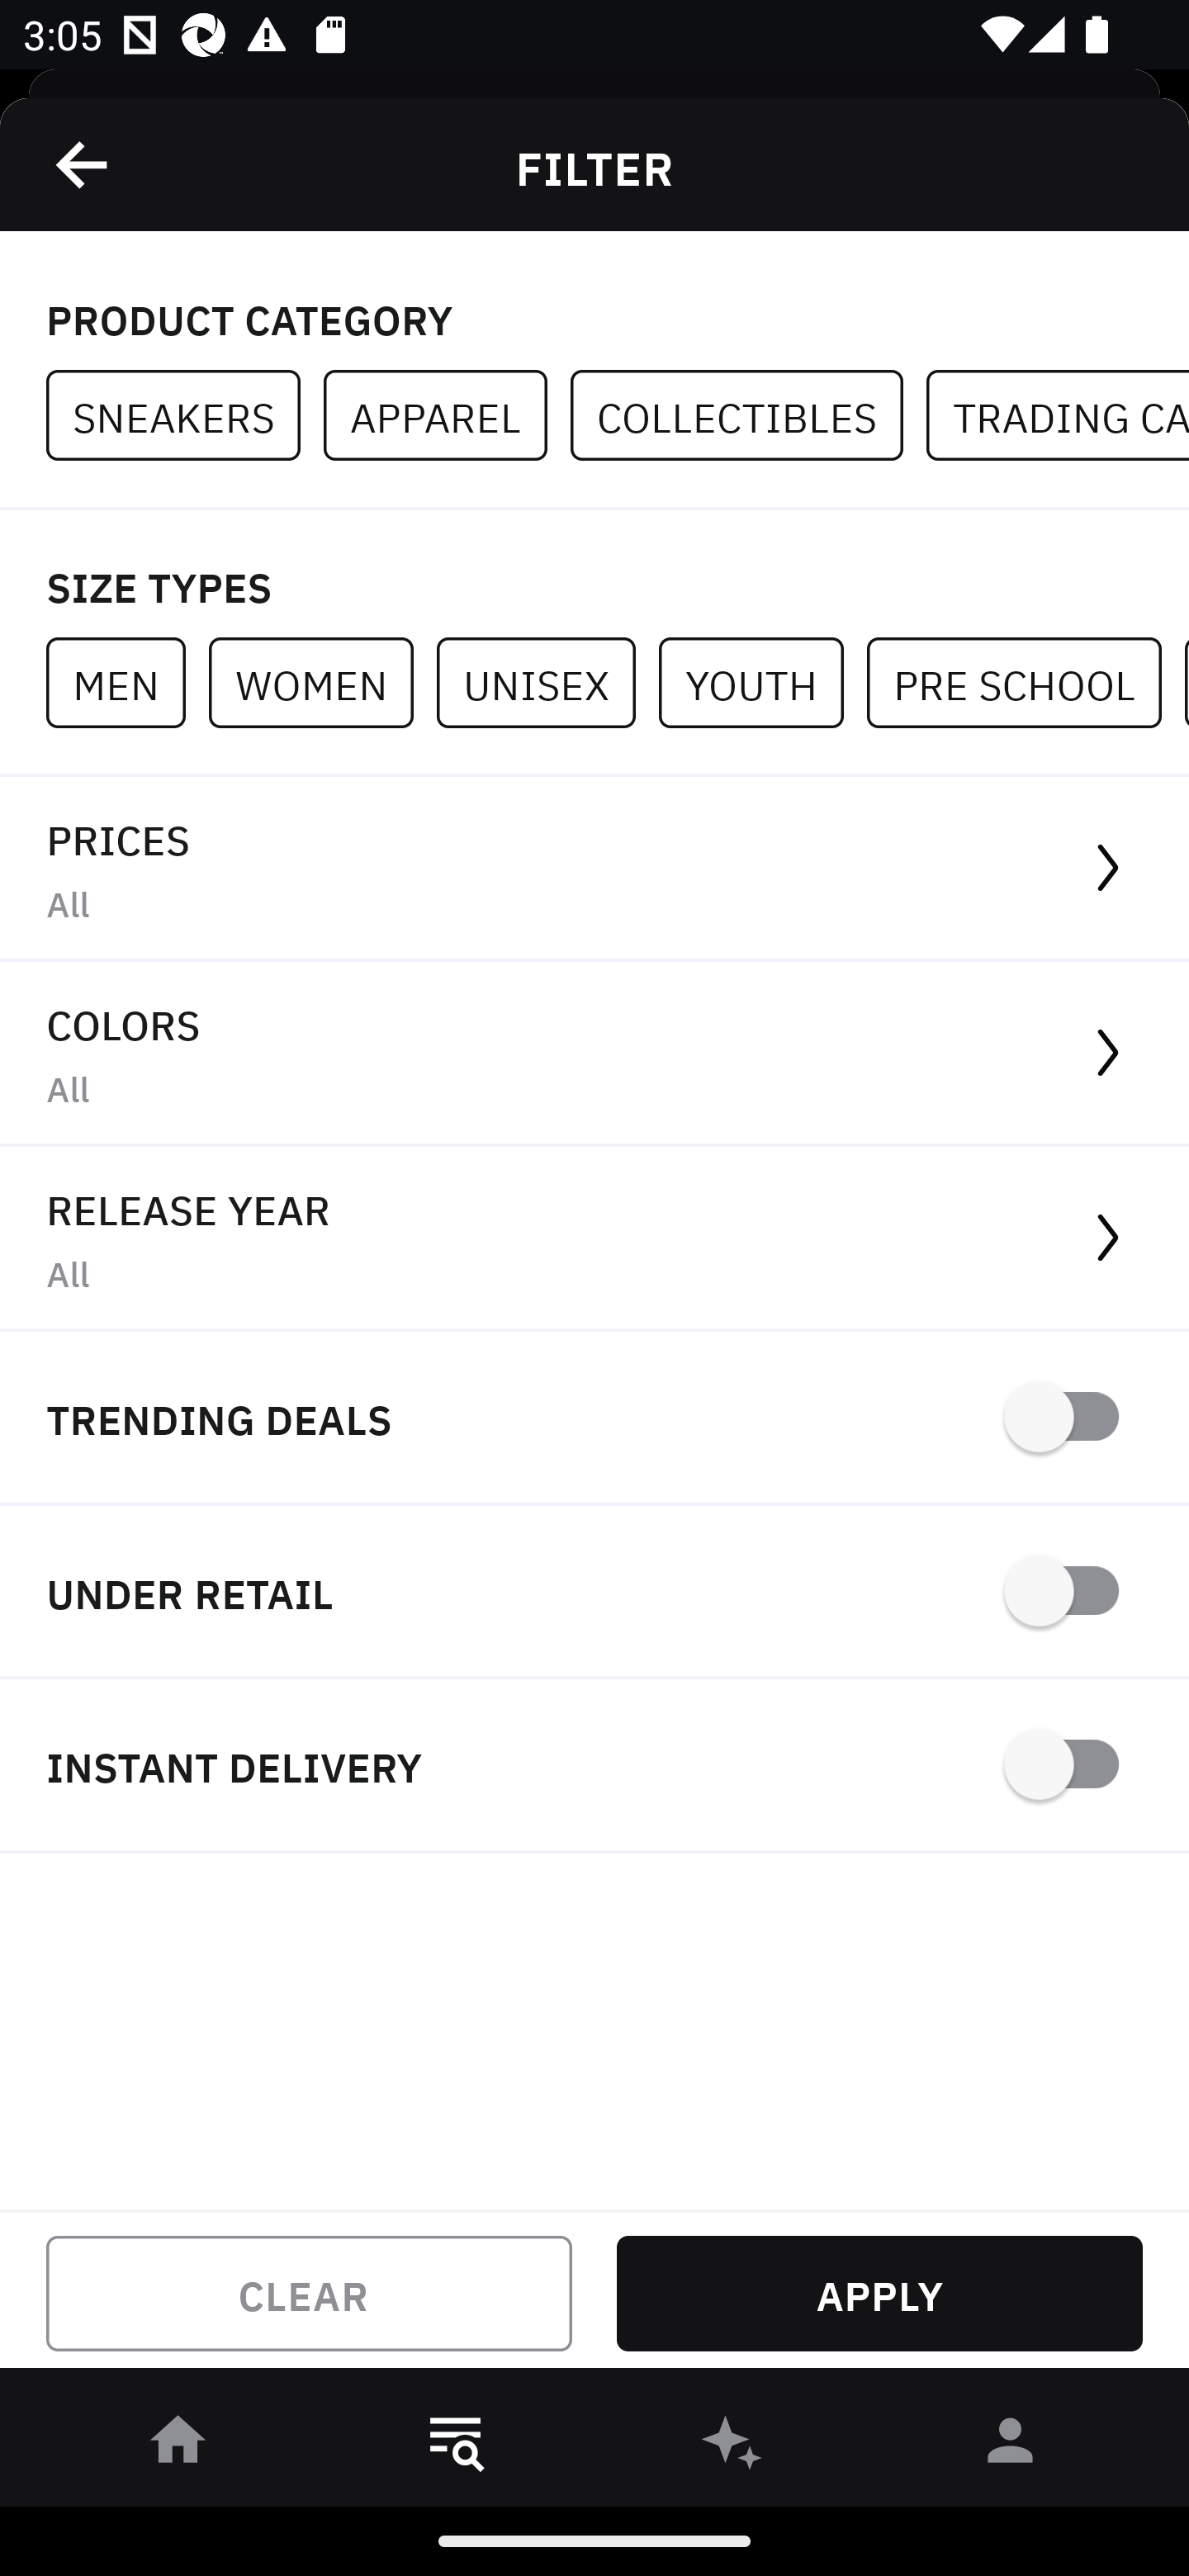 This screenshot has height=2576, width=1189. Describe the element at coordinates (547, 682) in the screenshot. I see `UNISEX` at that location.